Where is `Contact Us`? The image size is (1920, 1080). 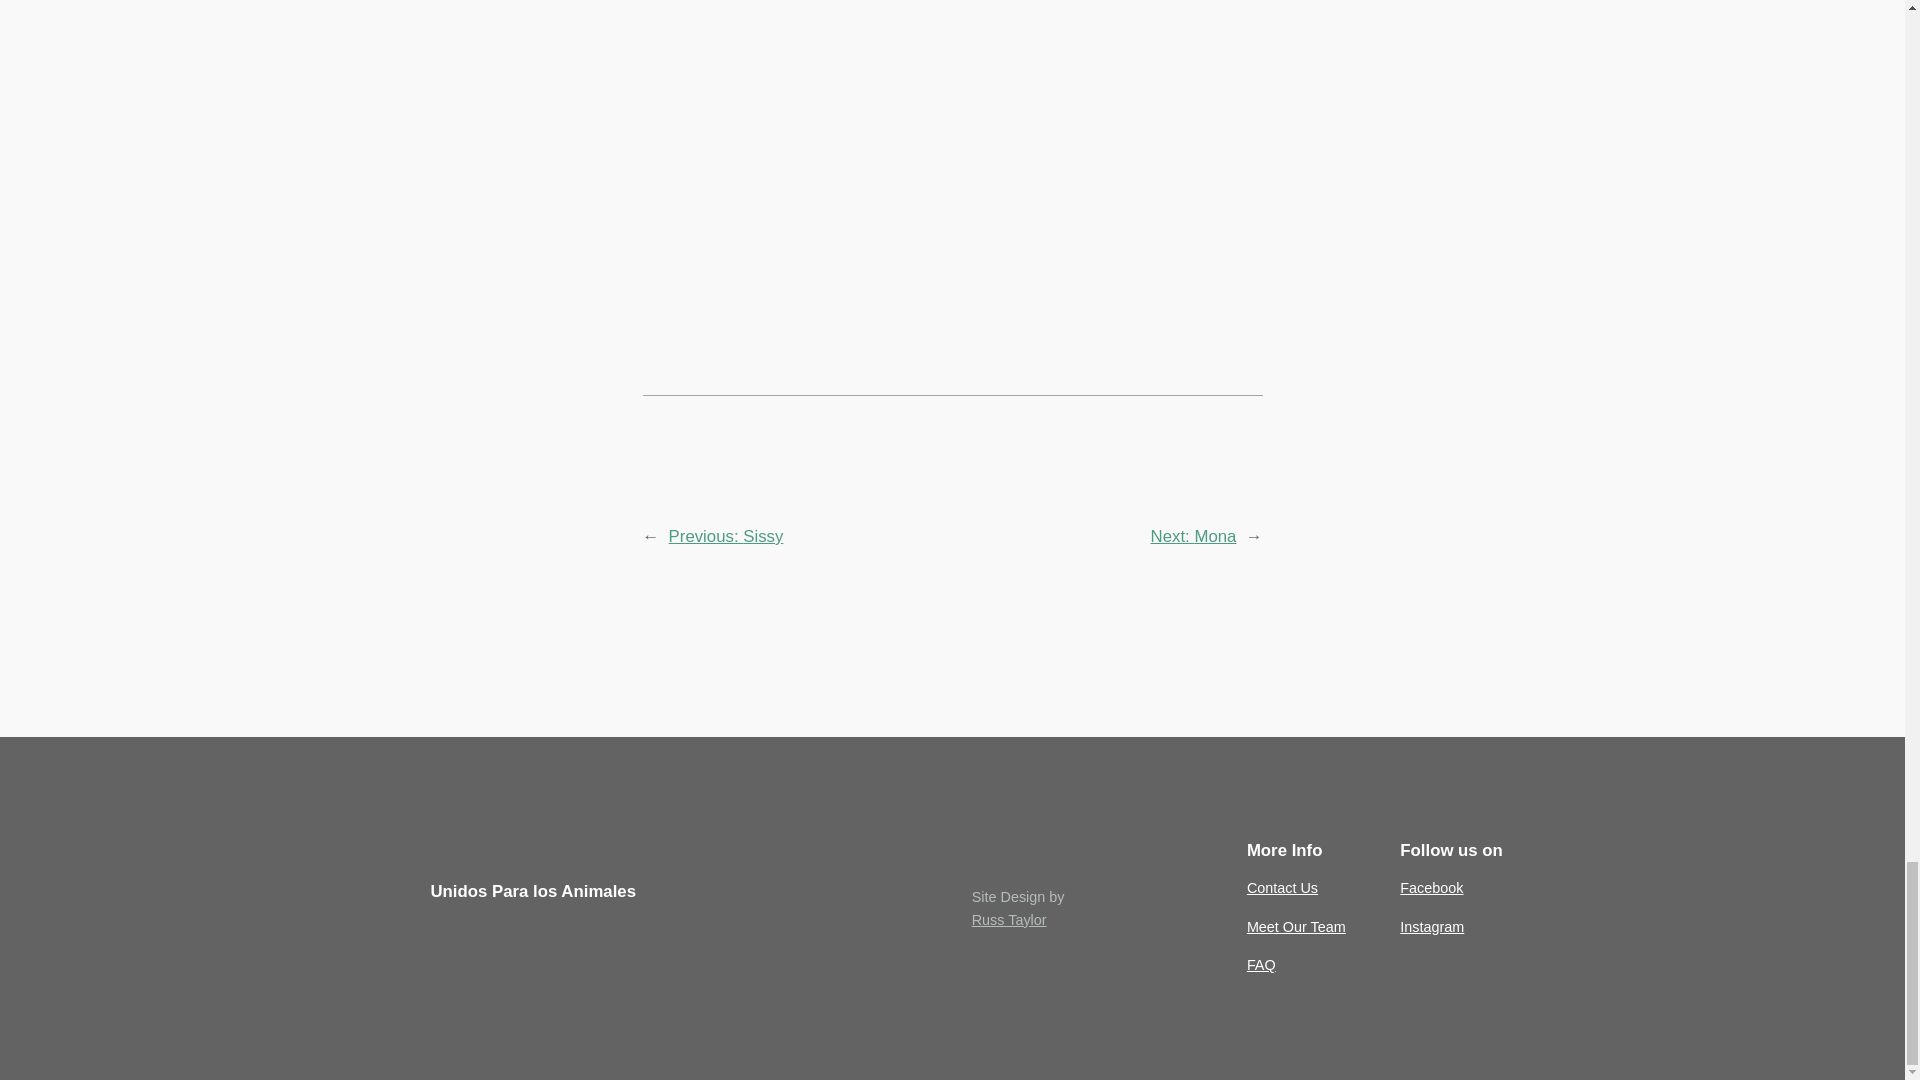
Contact Us is located at coordinates (1282, 887).